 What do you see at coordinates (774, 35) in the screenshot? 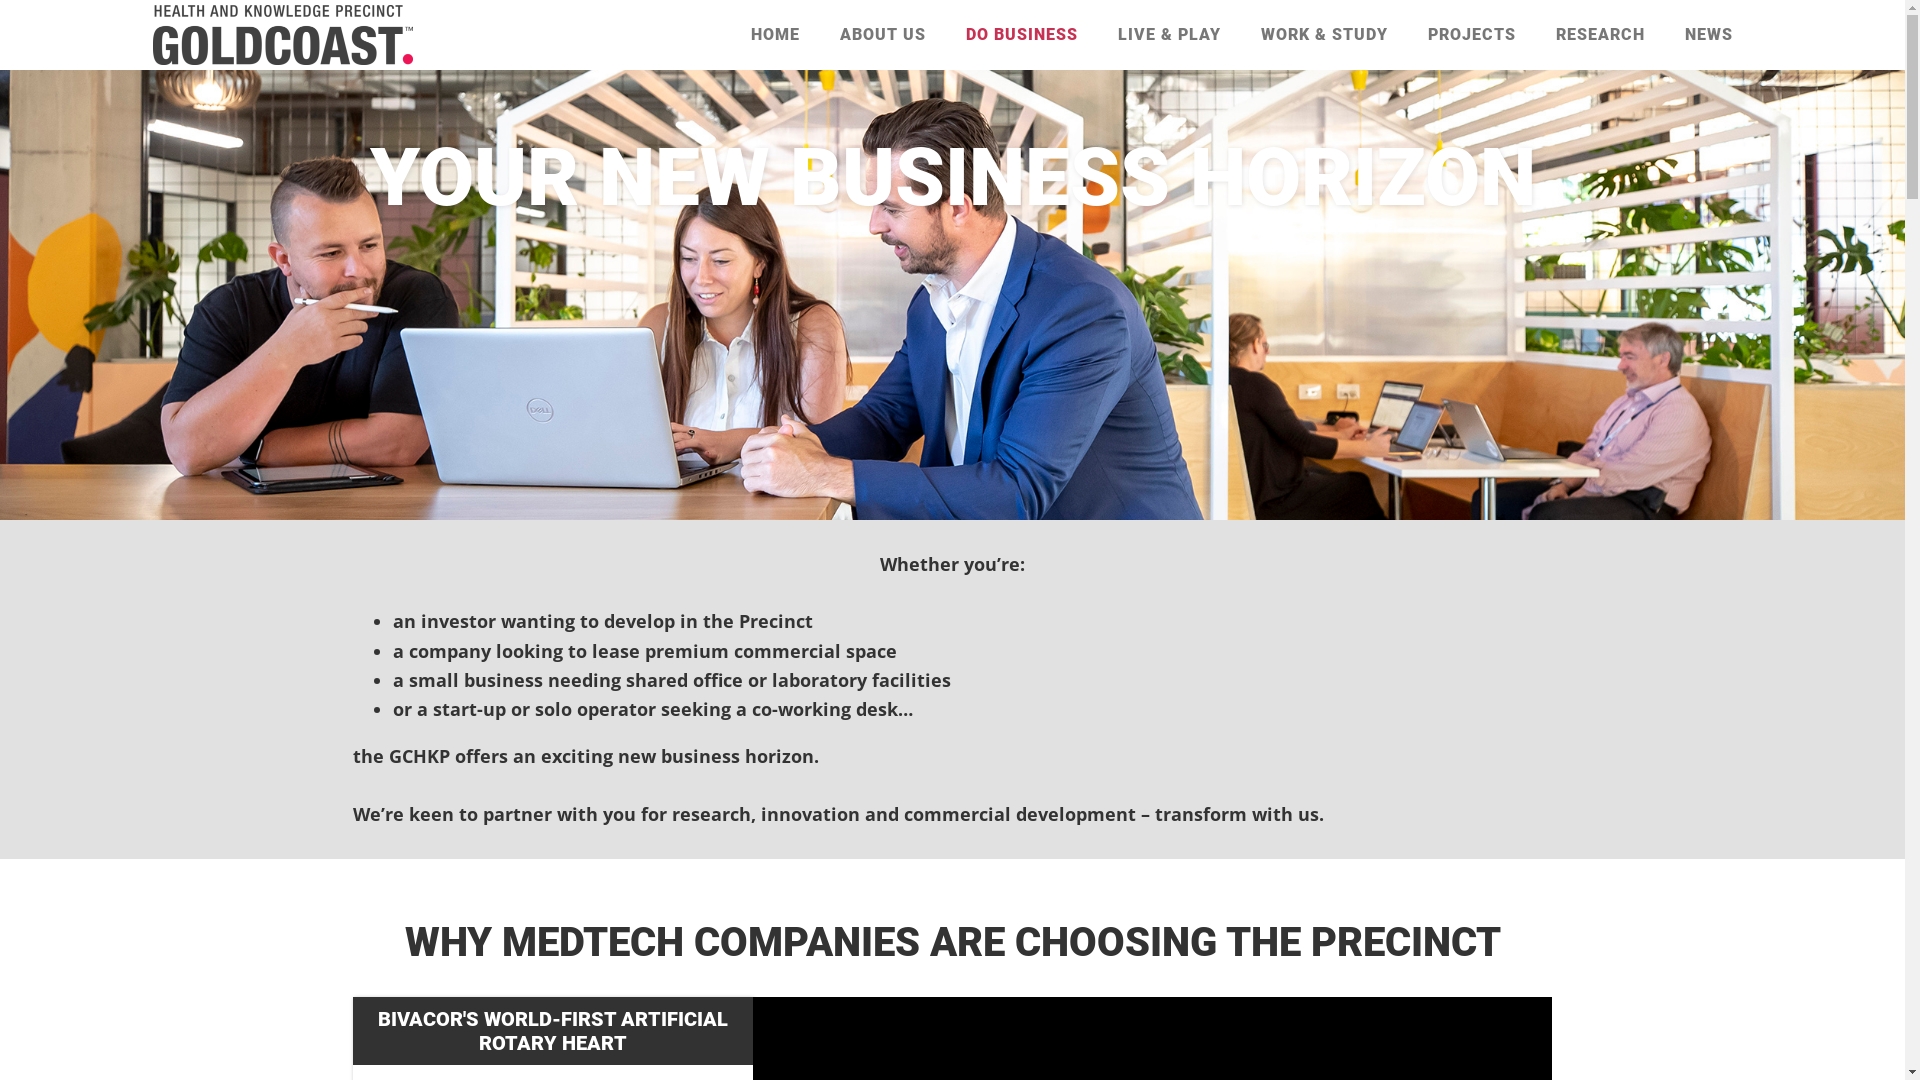
I see `HOME` at bounding box center [774, 35].